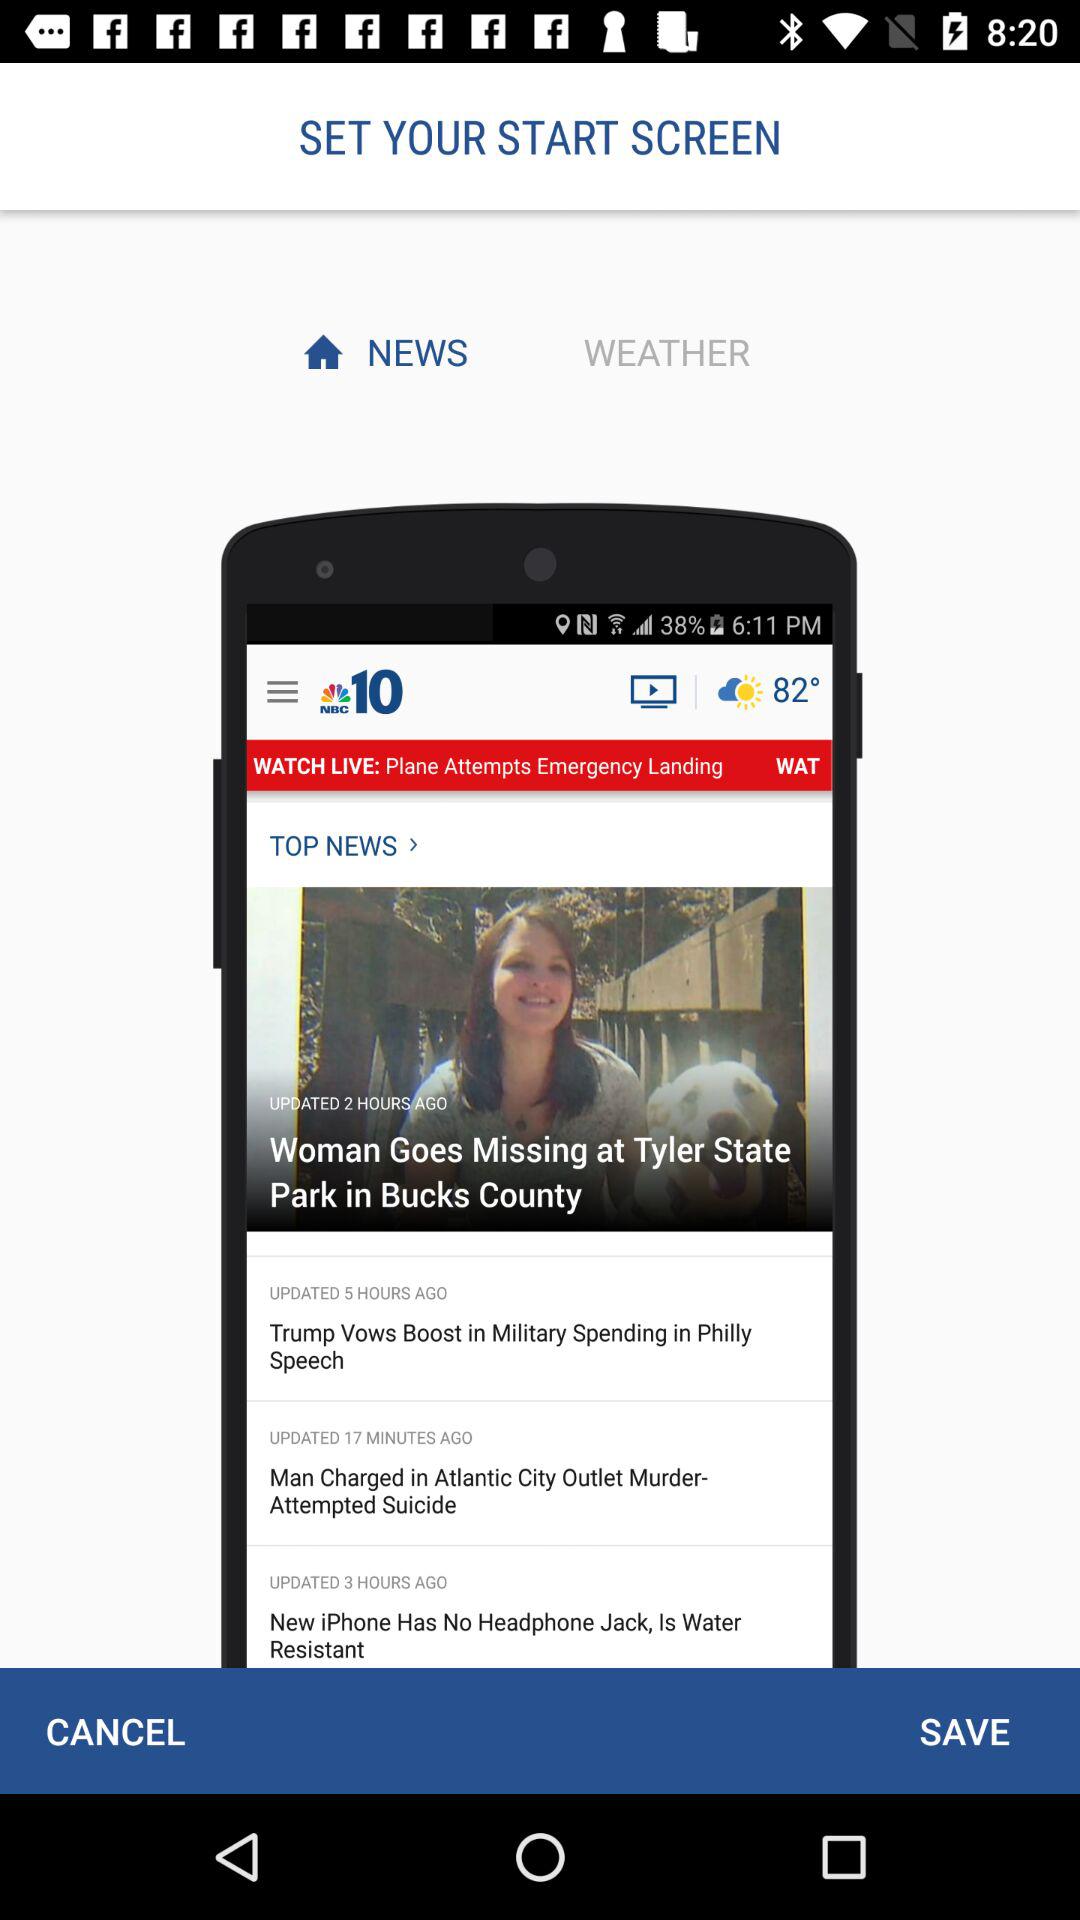 This screenshot has height=1920, width=1080. What do you see at coordinates (412, 351) in the screenshot?
I see `click the item next to weather item` at bounding box center [412, 351].